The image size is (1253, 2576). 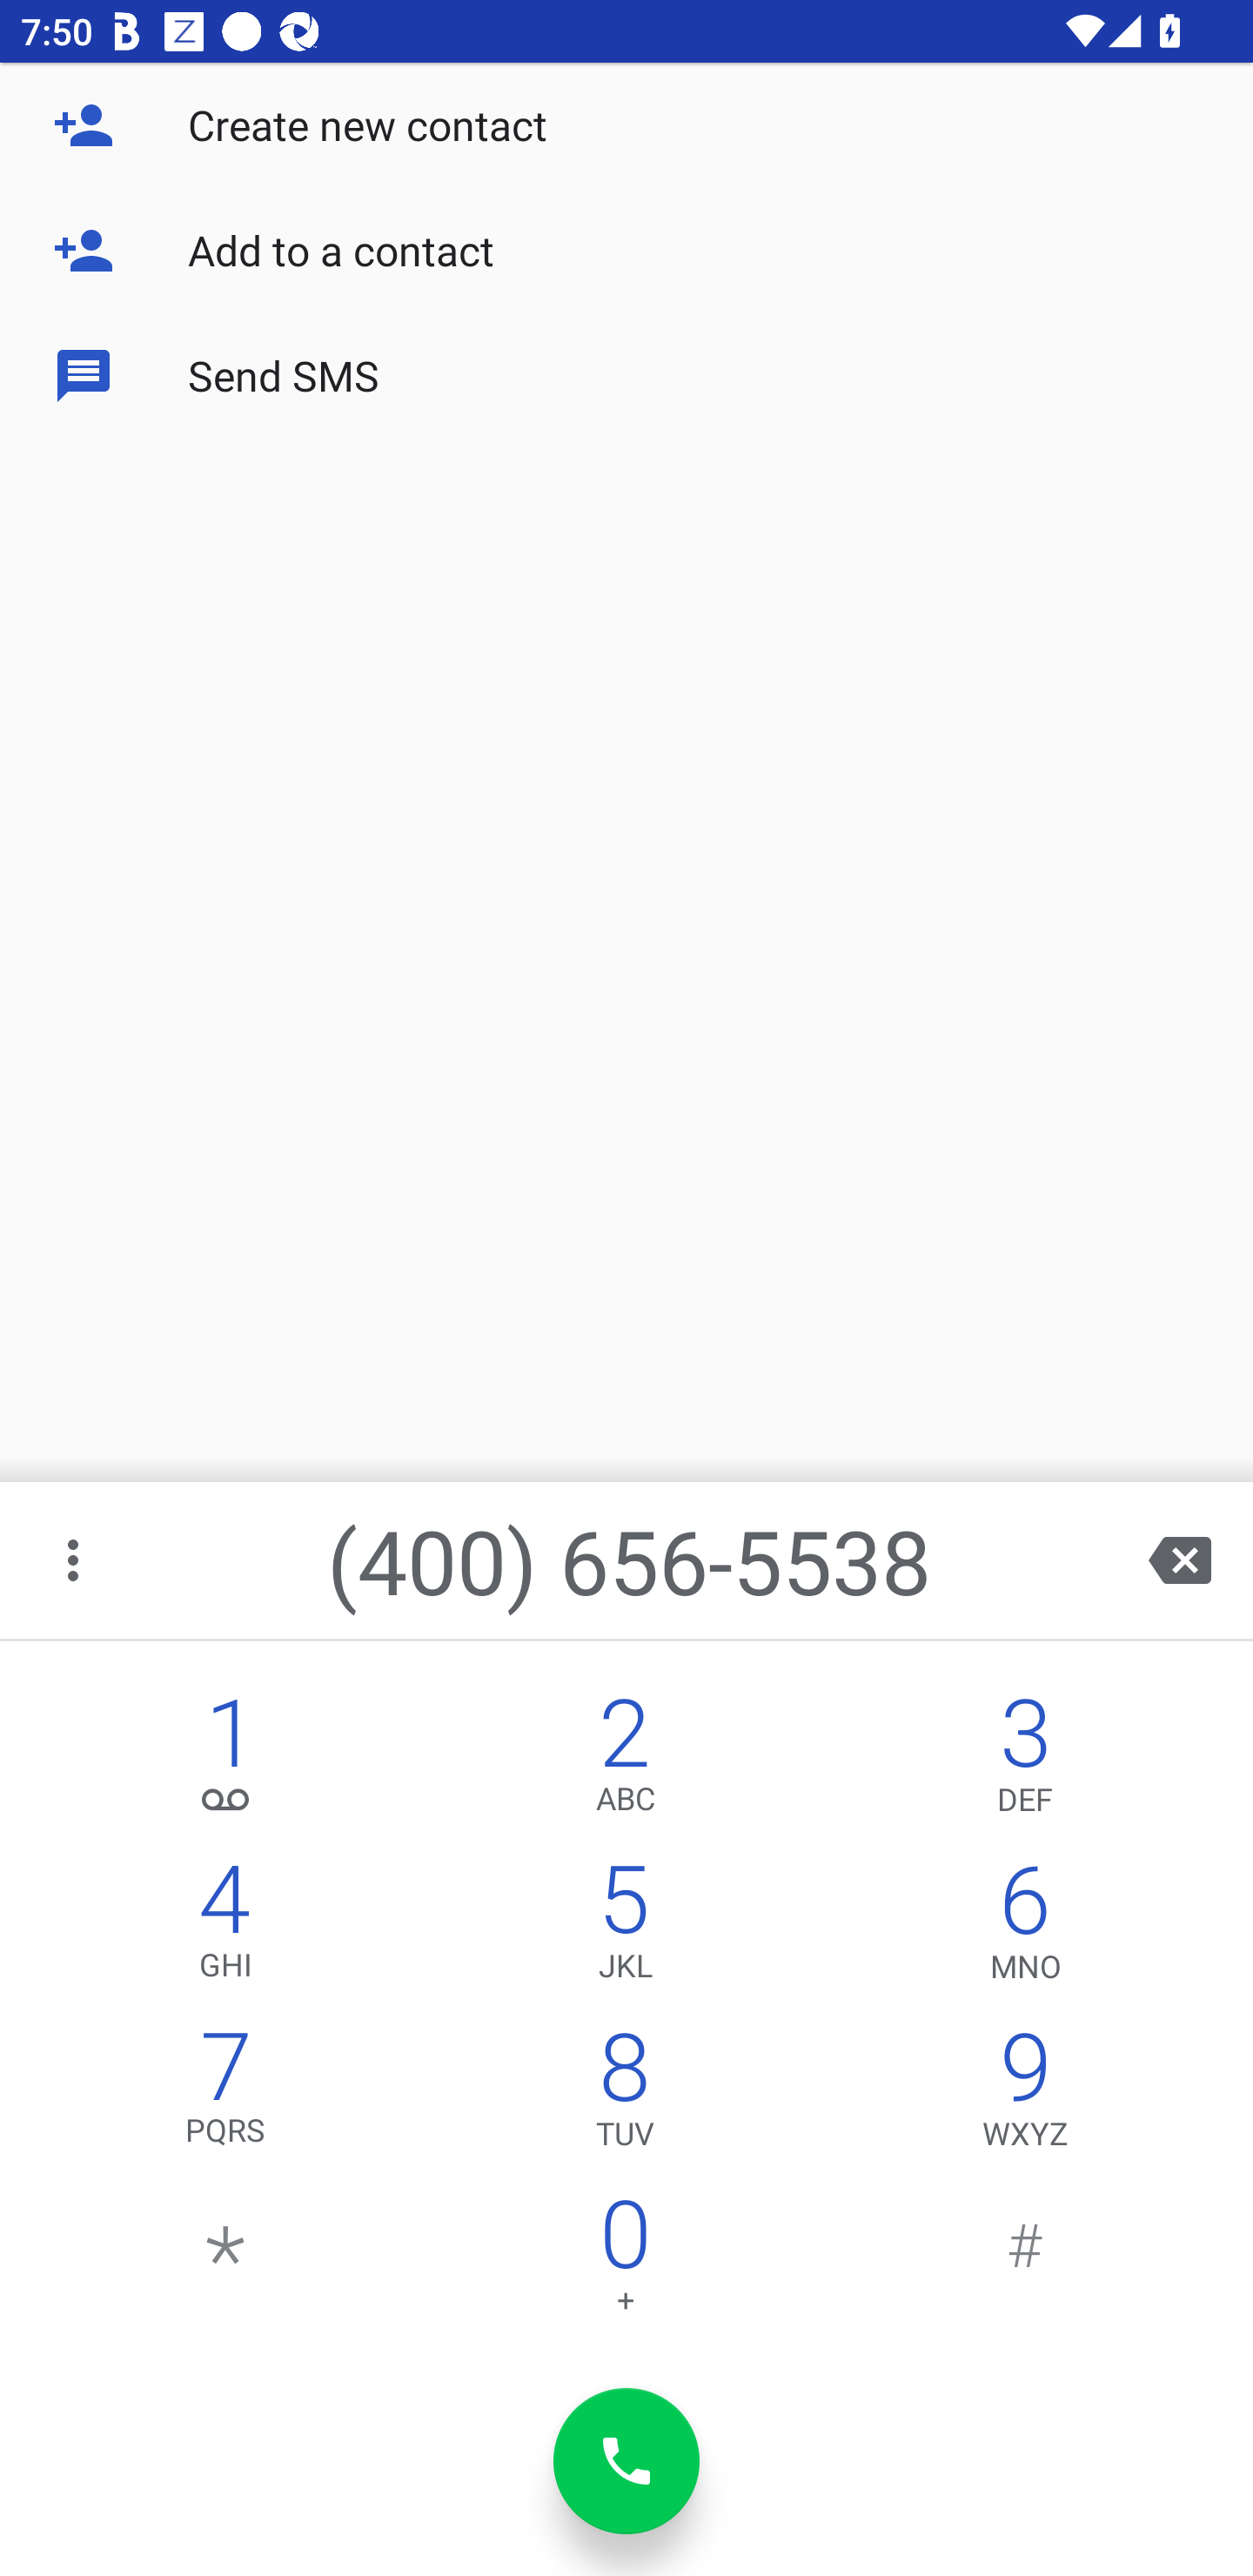 What do you see at coordinates (626, 251) in the screenshot?
I see `Add to a contact` at bounding box center [626, 251].